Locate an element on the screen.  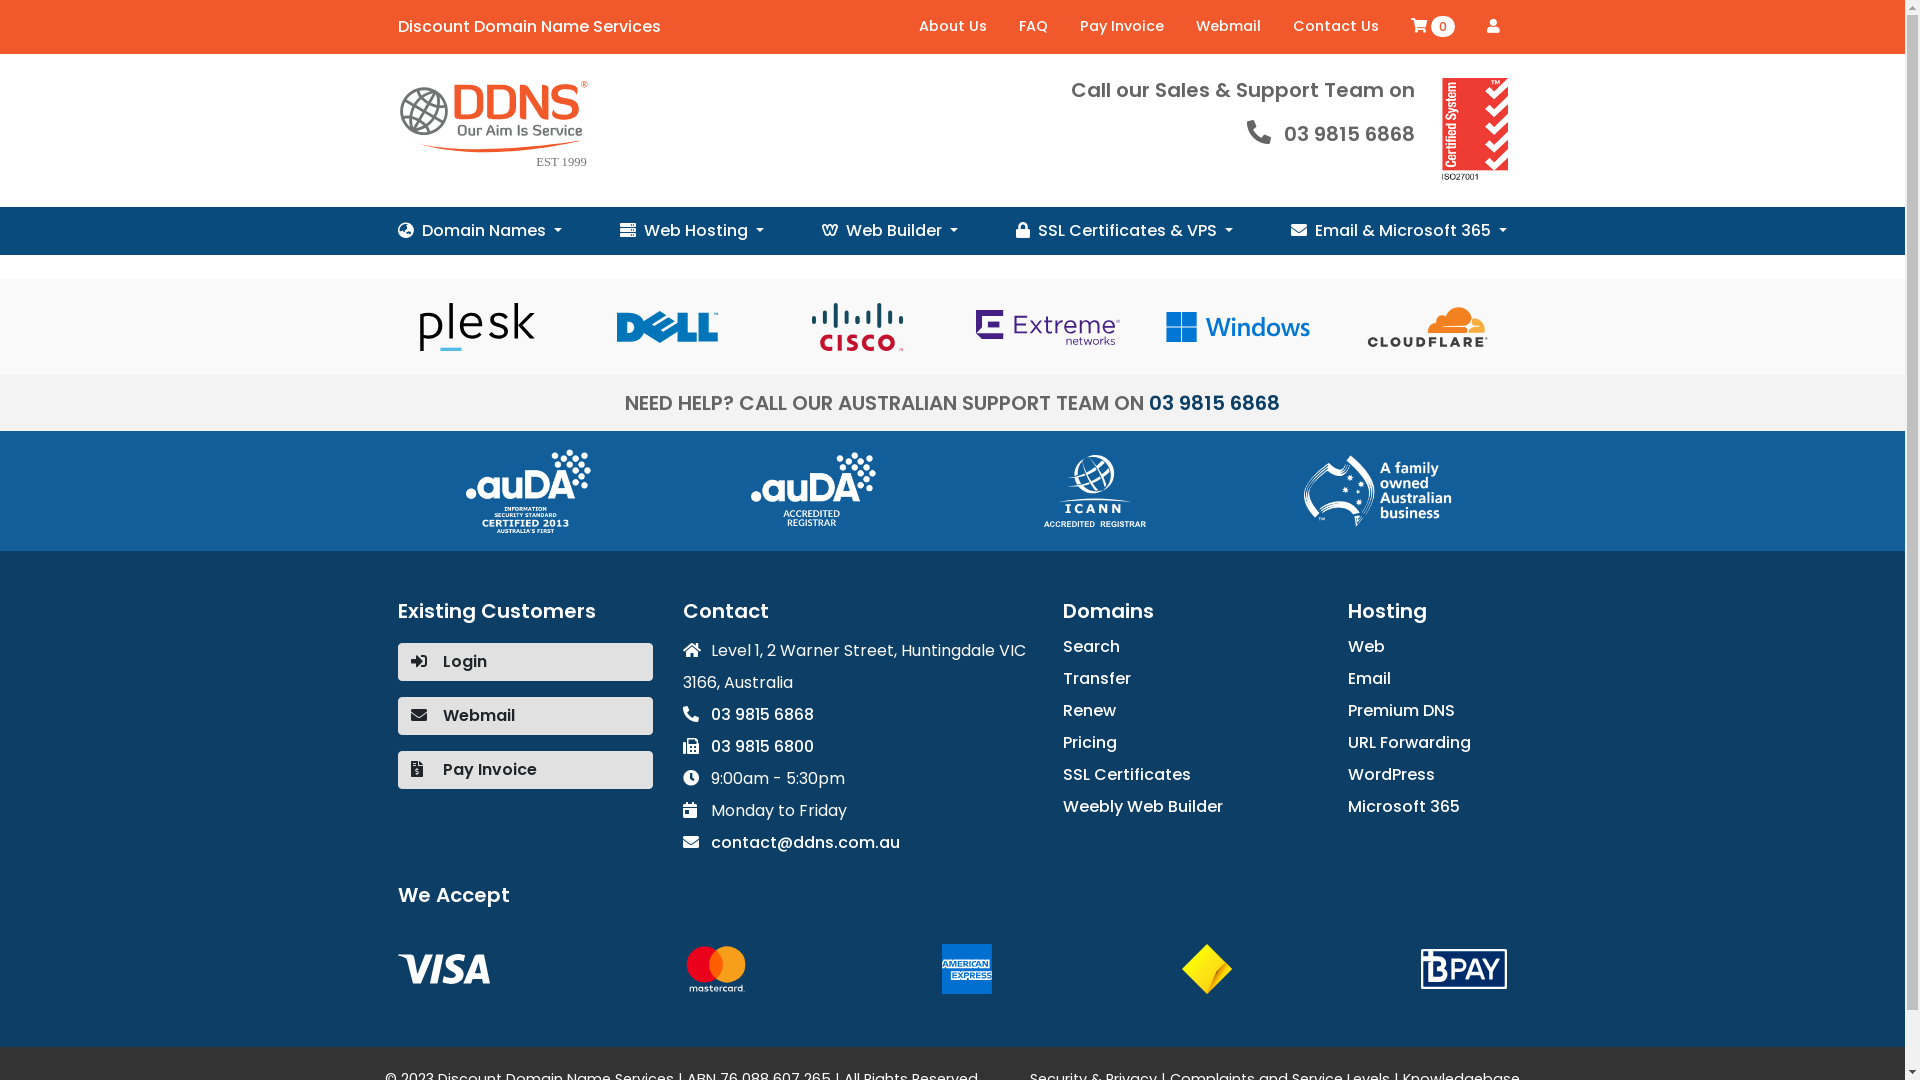
Transfer is located at coordinates (1190, 679).